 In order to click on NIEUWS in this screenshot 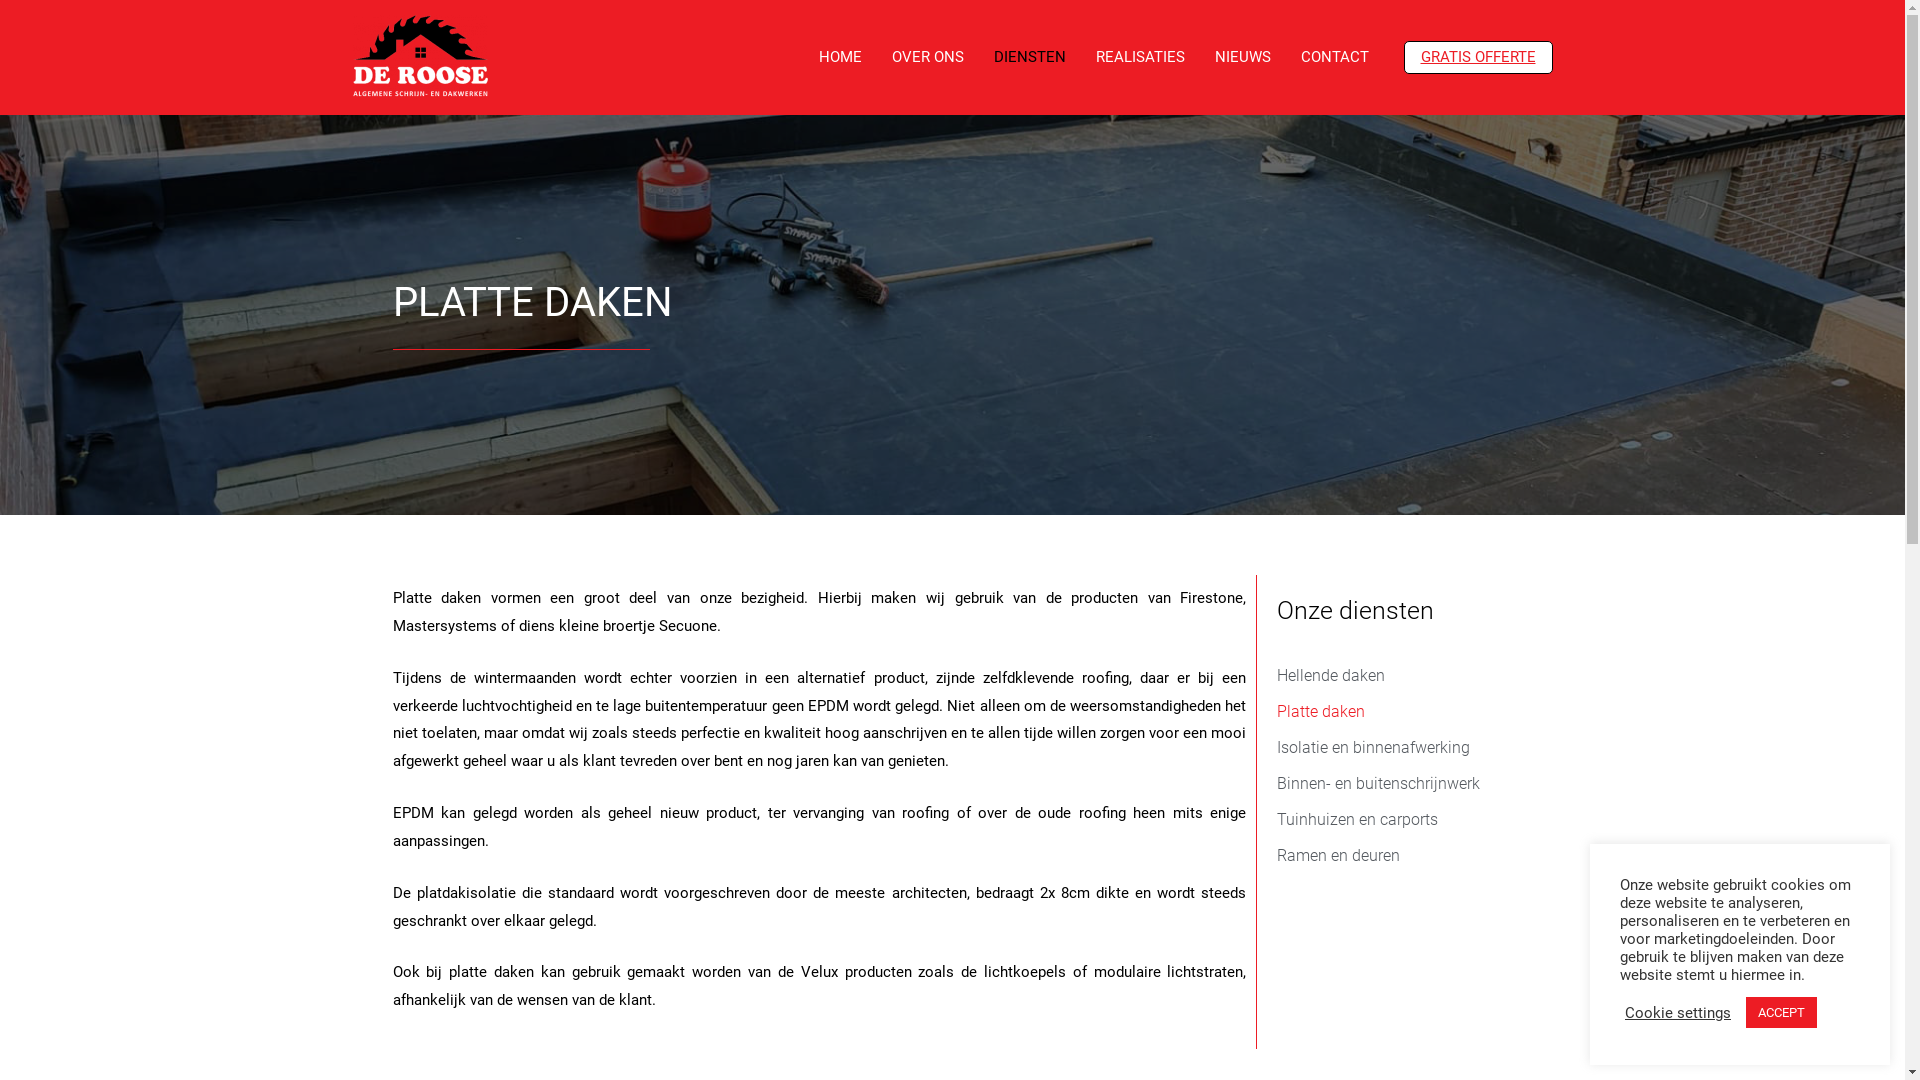, I will do `click(1243, 57)`.